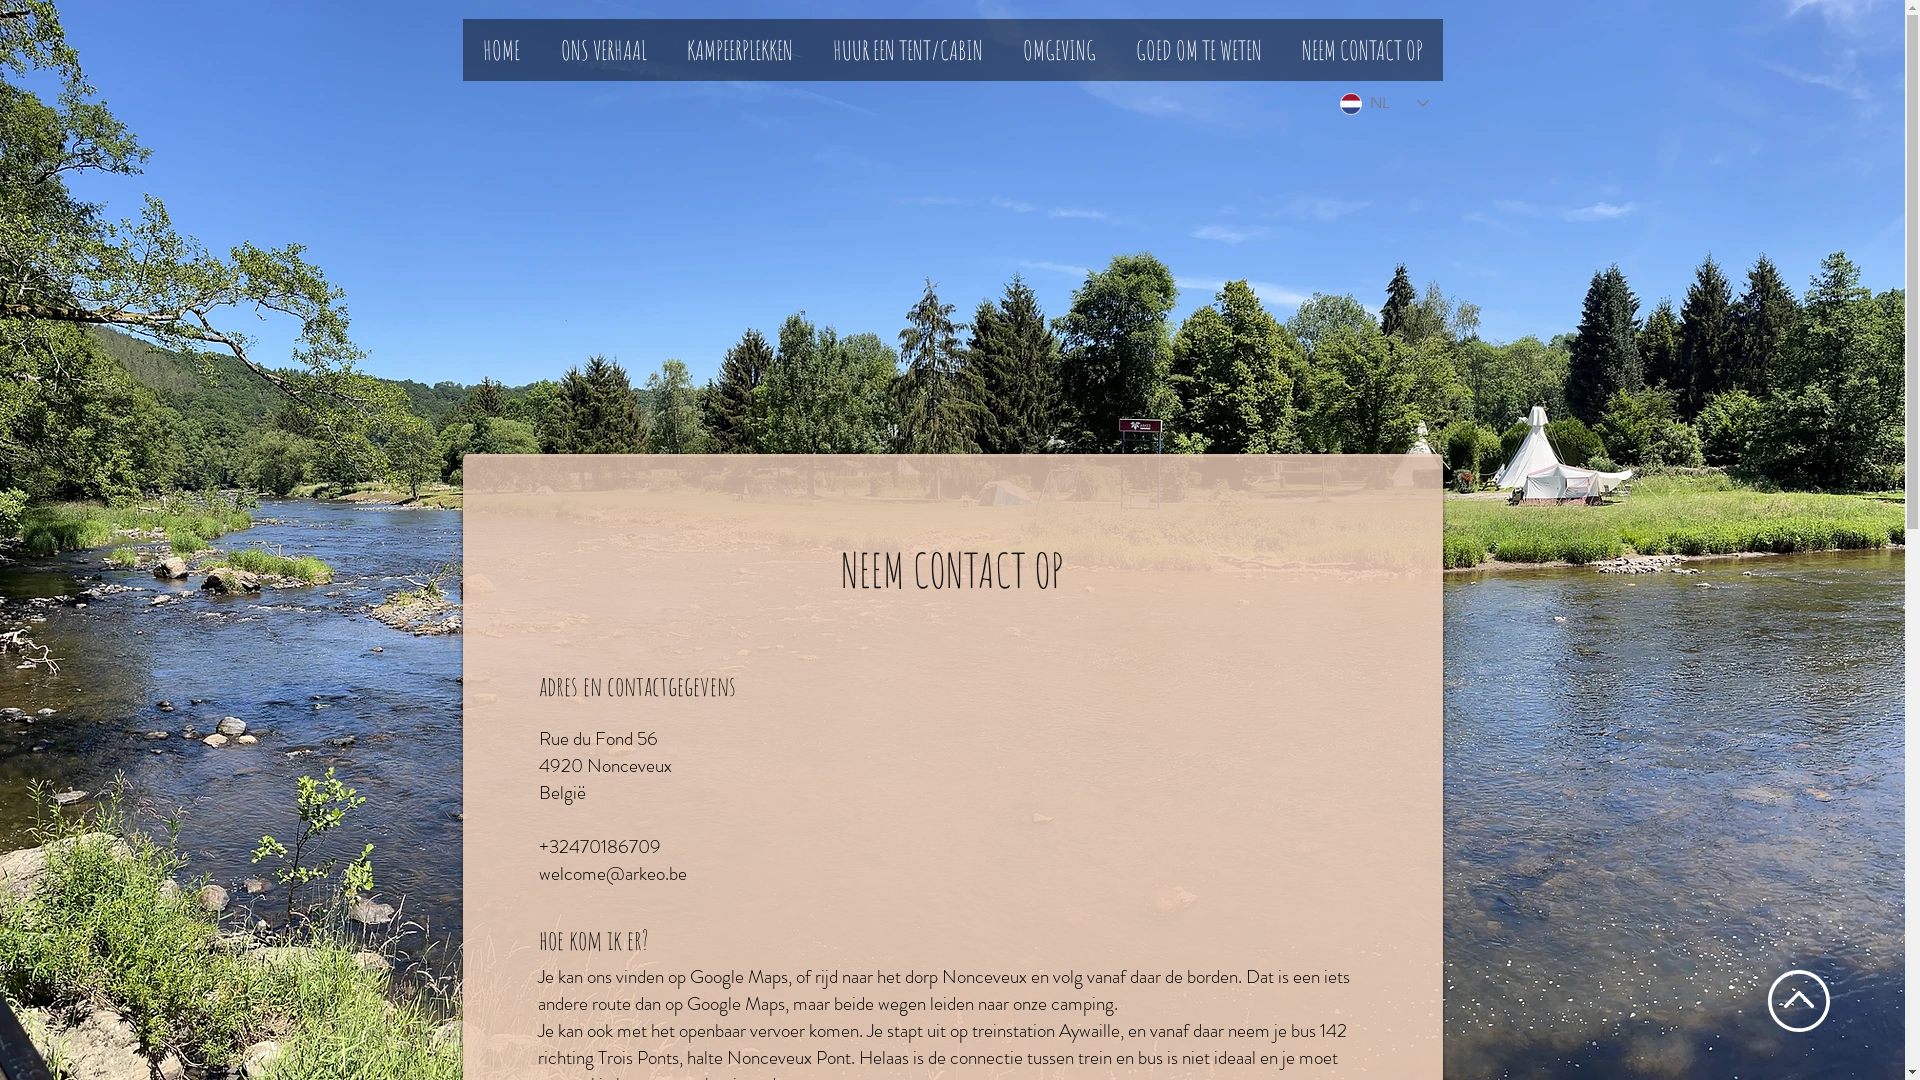 This screenshot has width=1920, height=1080. What do you see at coordinates (604, 50) in the screenshot?
I see `ONS VERHAAL` at bounding box center [604, 50].